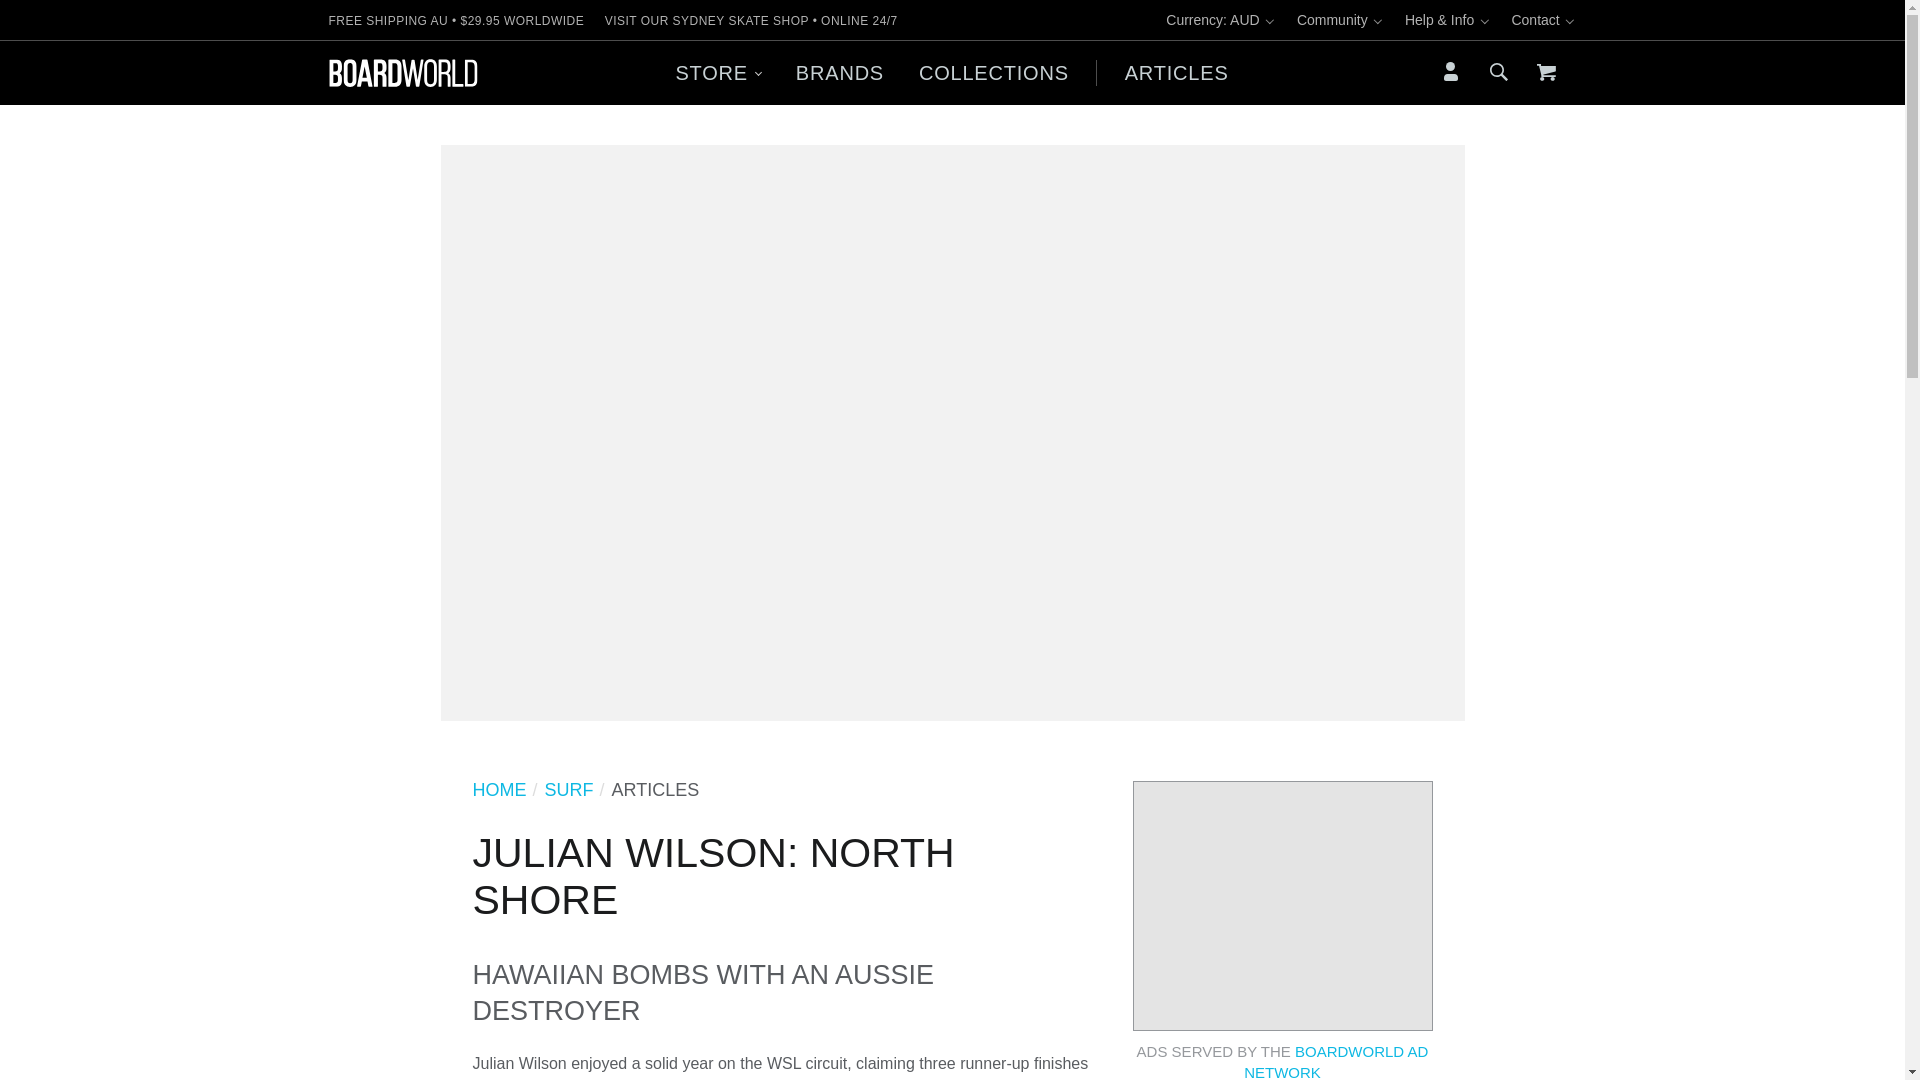 This screenshot has height=1080, width=1920. I want to click on COLLECTIONS, so click(993, 72).